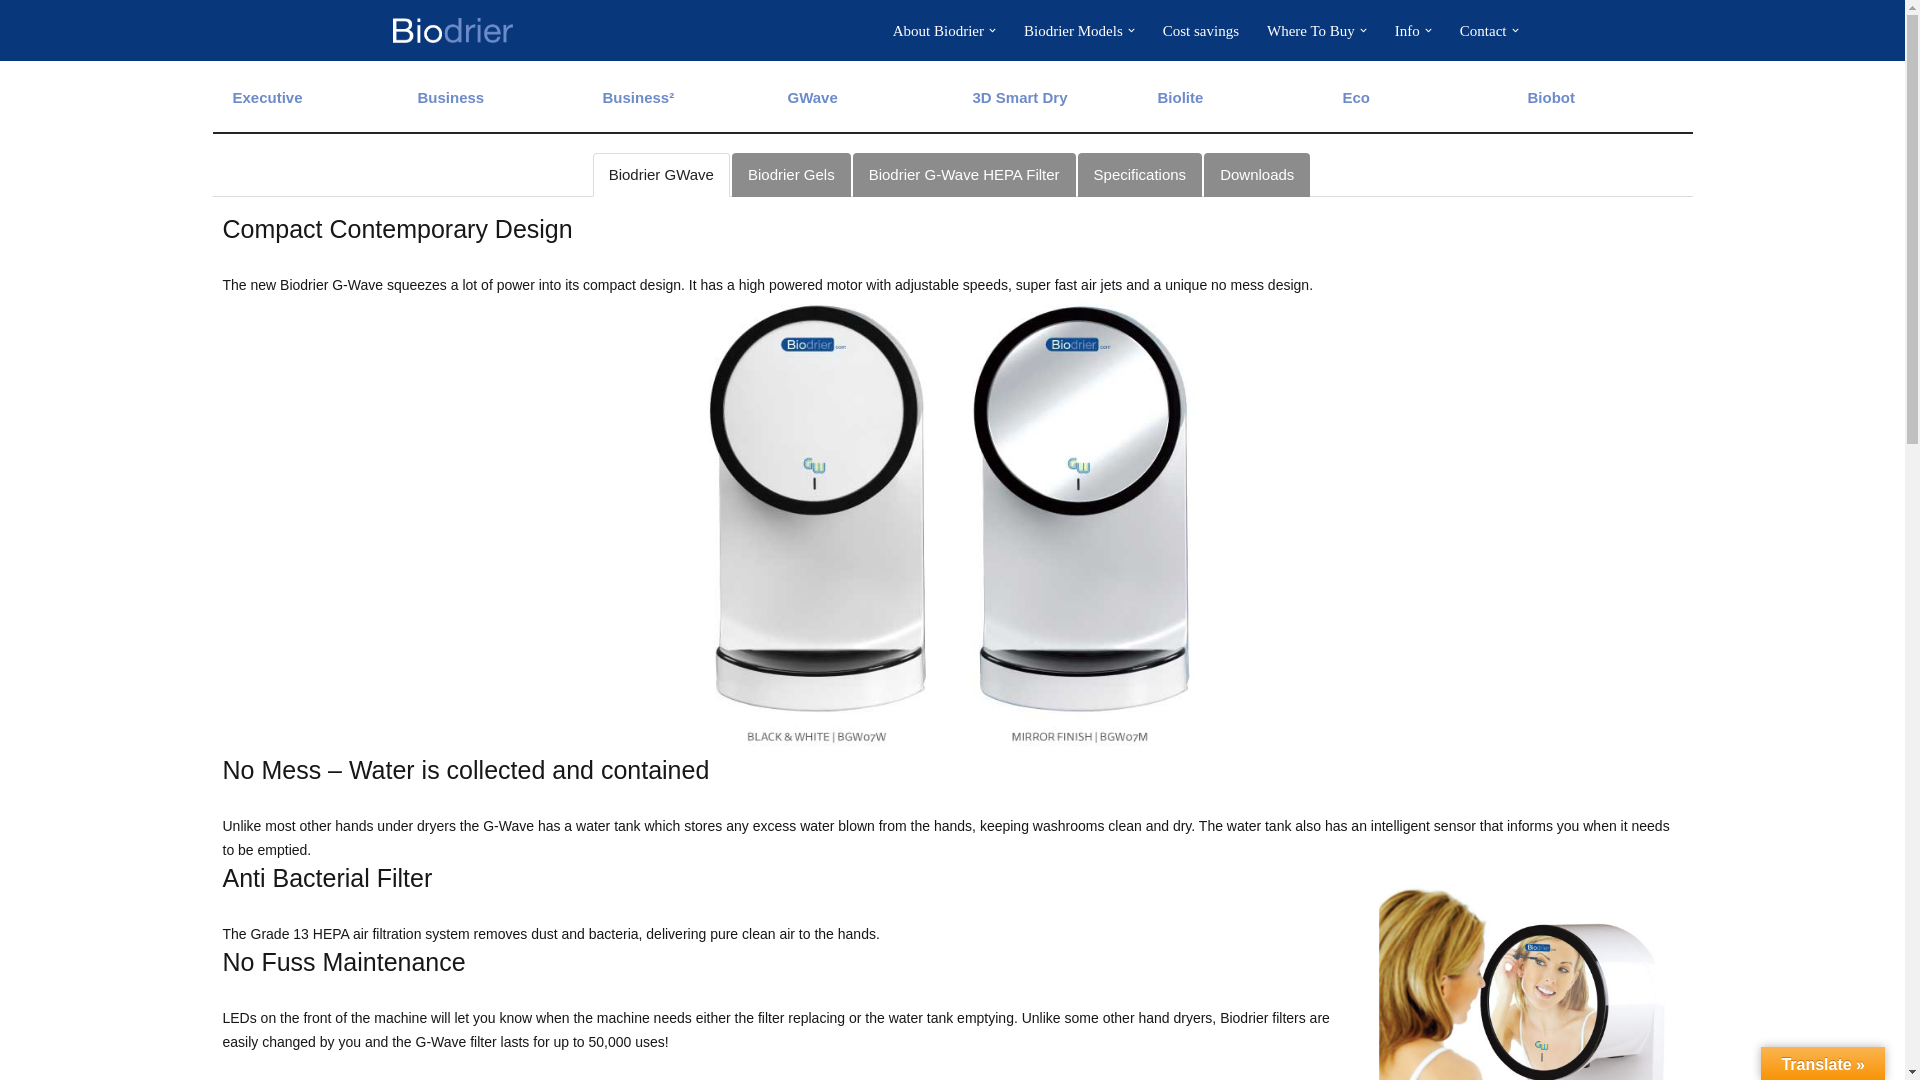 The image size is (1920, 1080). What do you see at coordinates (1311, 30) in the screenshot?
I see `Where To Buy` at bounding box center [1311, 30].